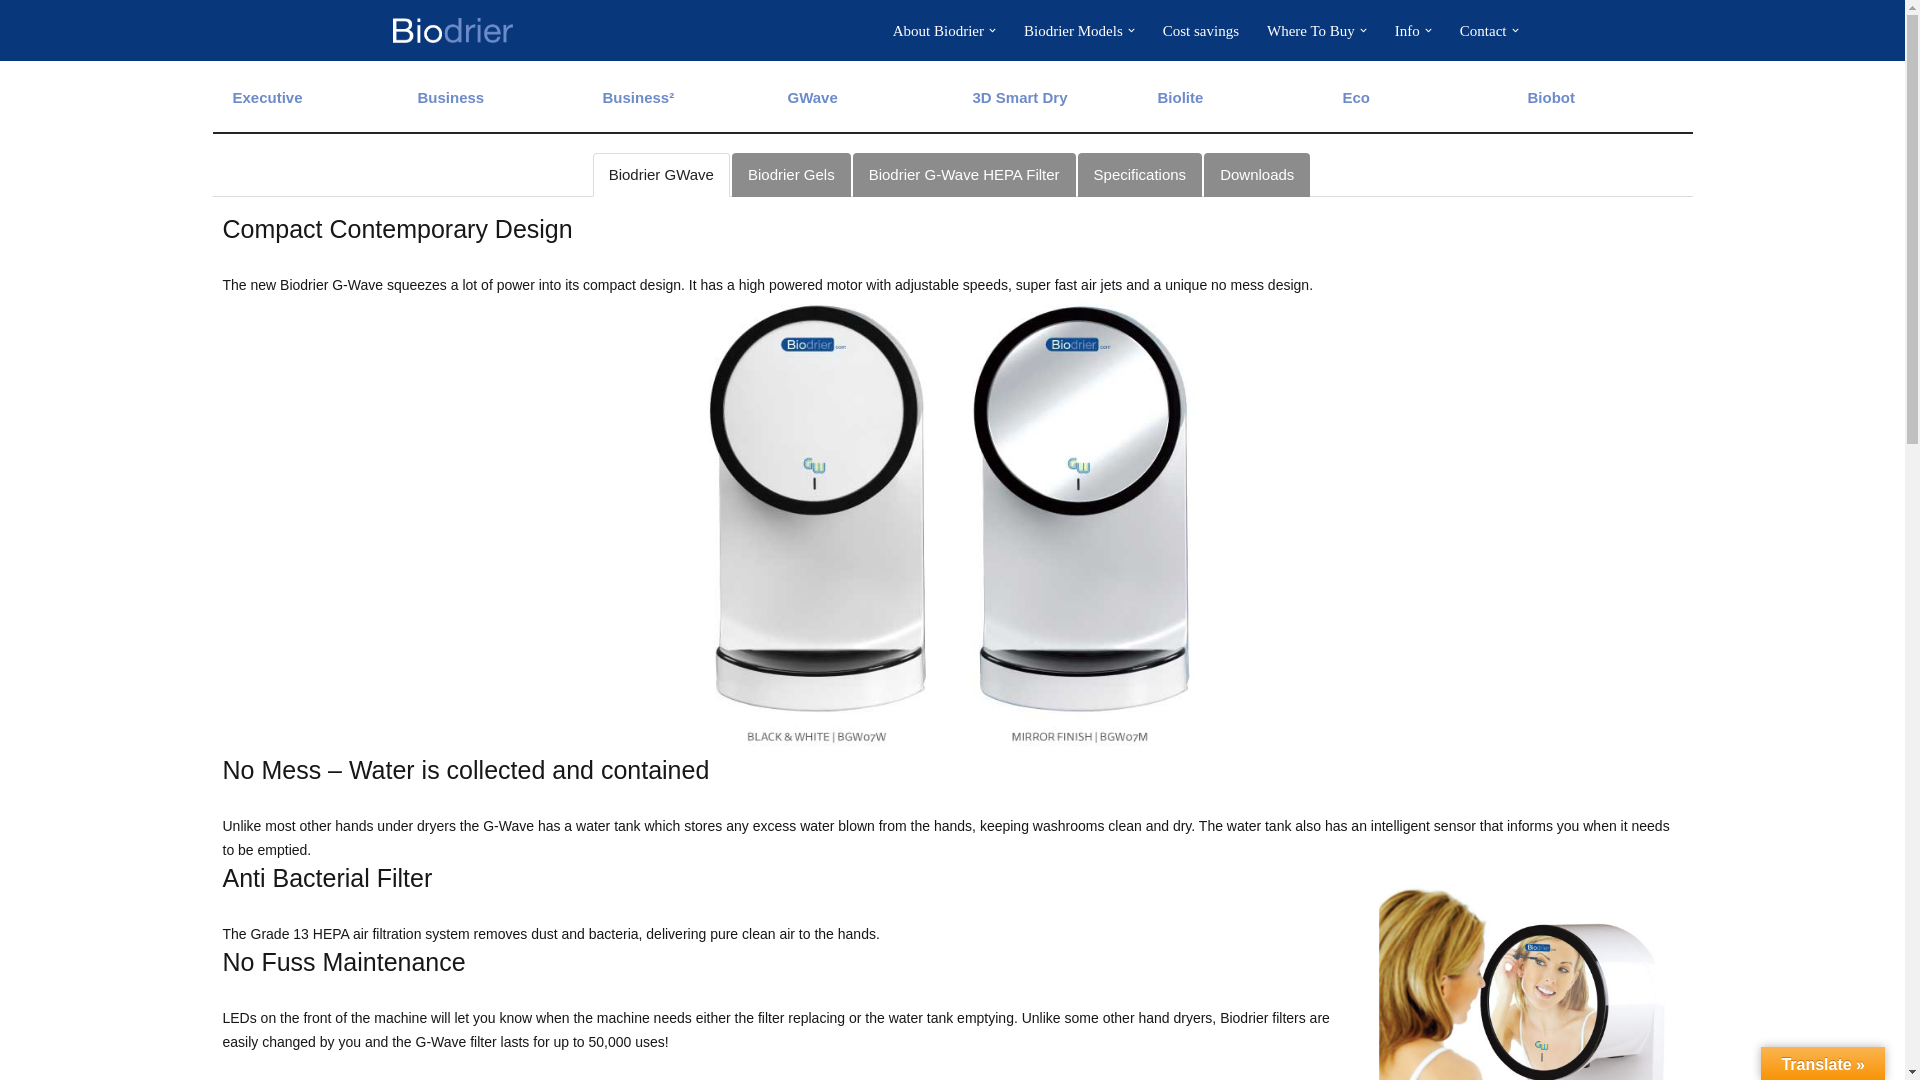 The image size is (1920, 1080). What do you see at coordinates (1311, 30) in the screenshot?
I see `Where To Buy` at bounding box center [1311, 30].